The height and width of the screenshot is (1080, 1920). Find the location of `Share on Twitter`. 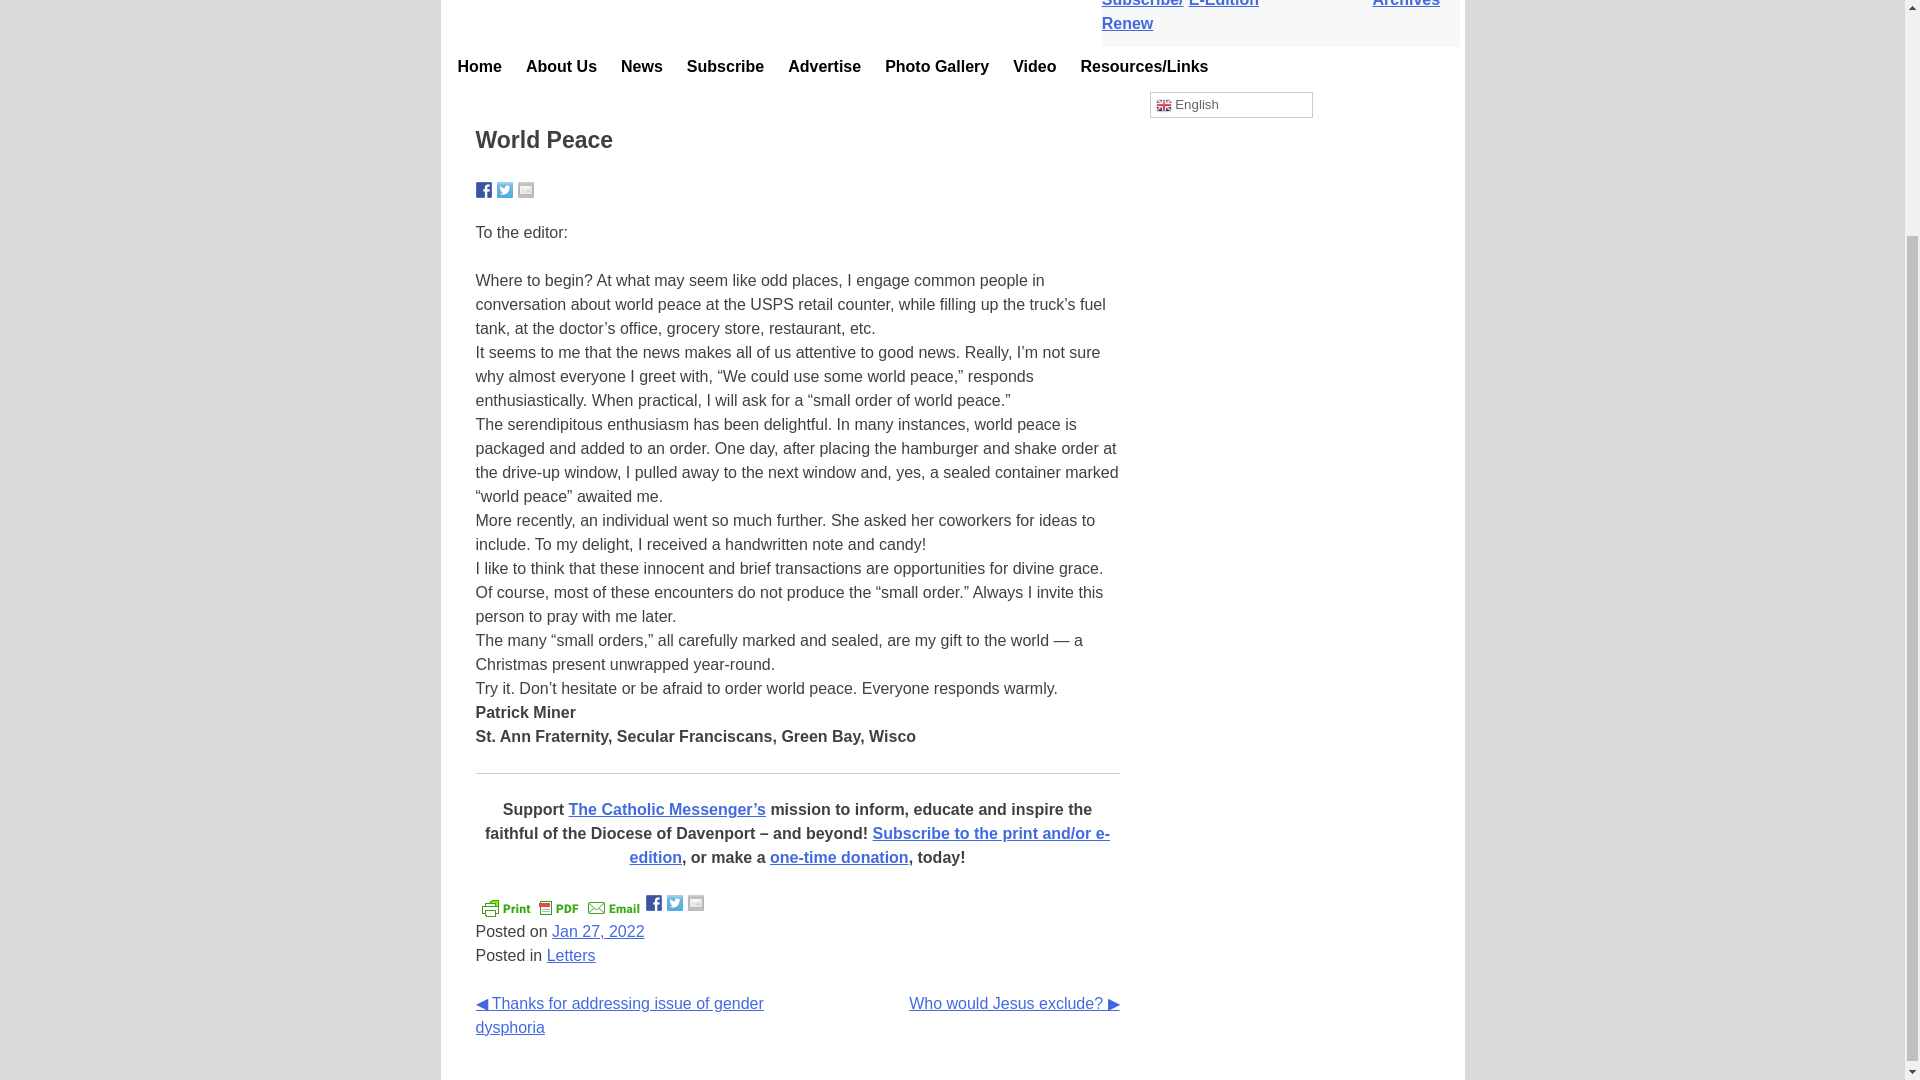

Share on Twitter is located at coordinates (700, 904).